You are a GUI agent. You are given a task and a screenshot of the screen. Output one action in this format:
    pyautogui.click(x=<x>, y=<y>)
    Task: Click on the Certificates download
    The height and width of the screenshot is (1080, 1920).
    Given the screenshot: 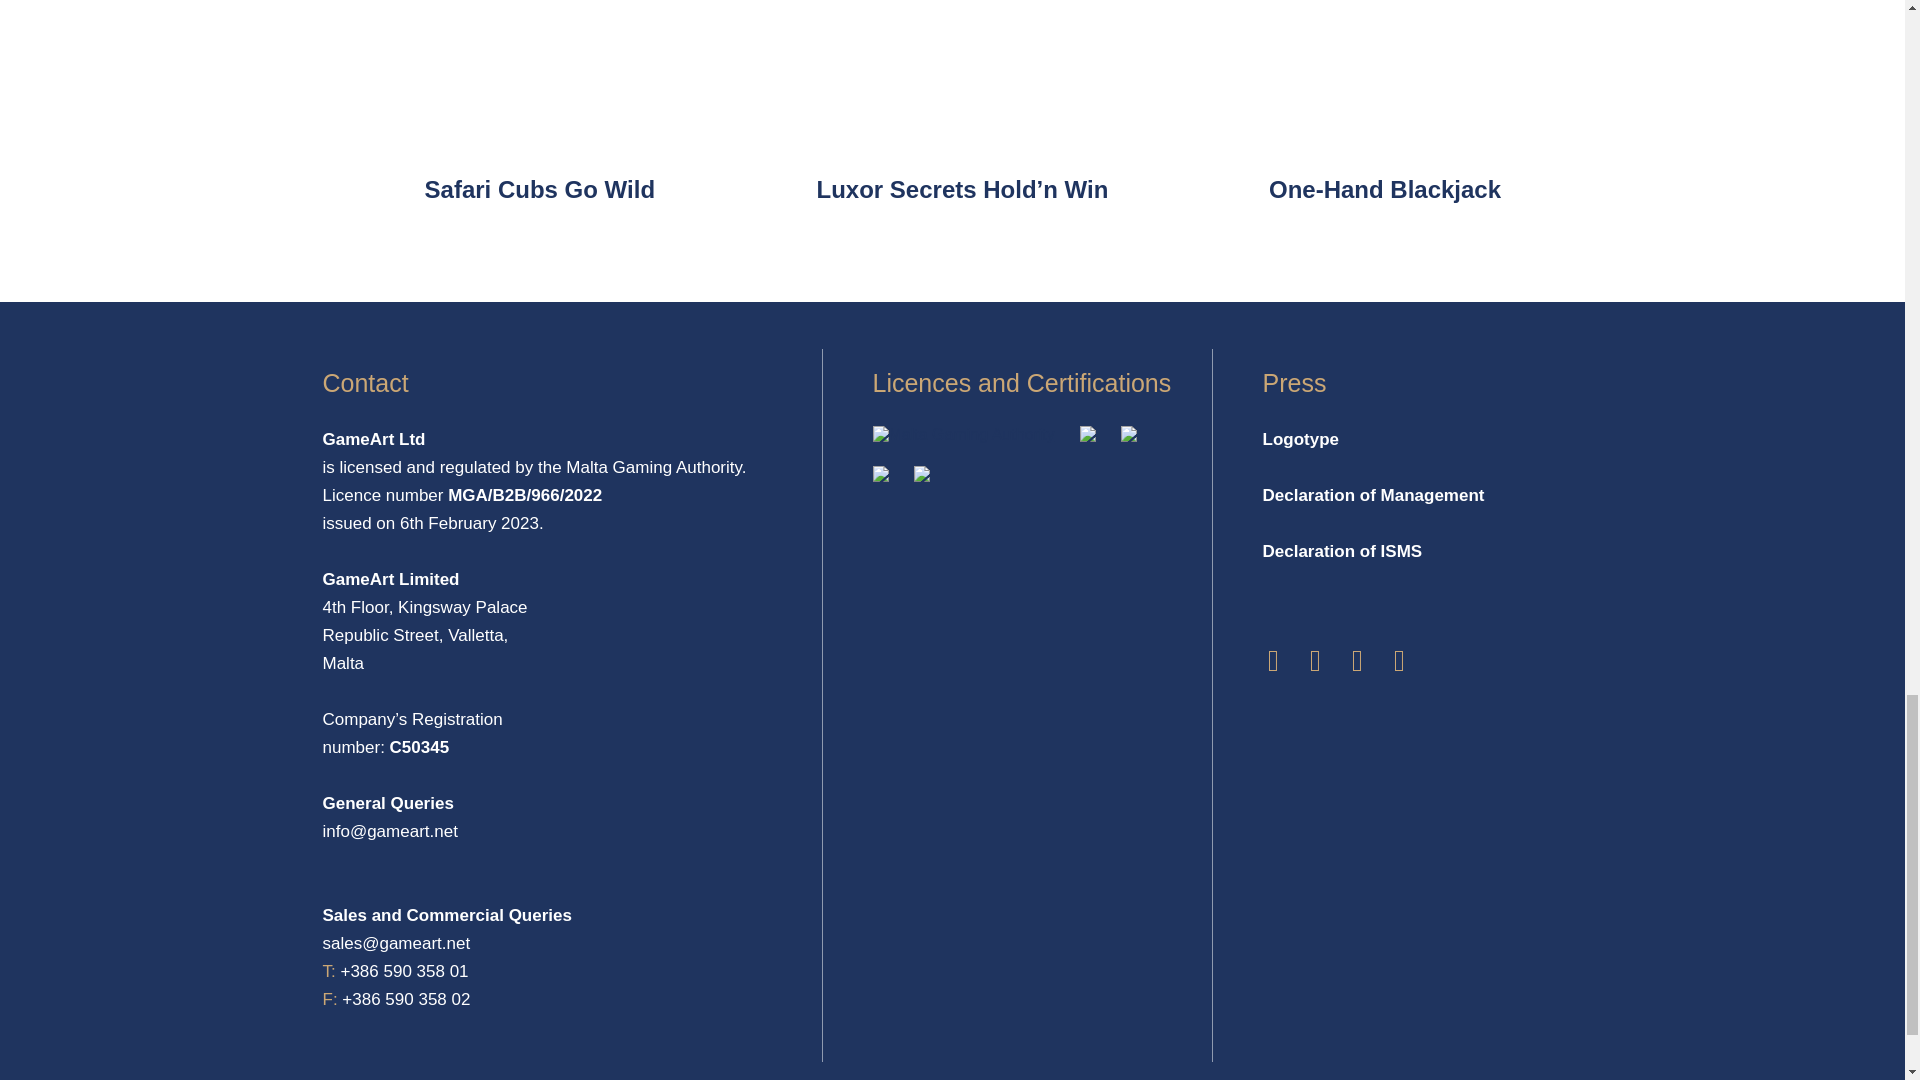 What is the action you would take?
    pyautogui.click(x=879, y=476)
    